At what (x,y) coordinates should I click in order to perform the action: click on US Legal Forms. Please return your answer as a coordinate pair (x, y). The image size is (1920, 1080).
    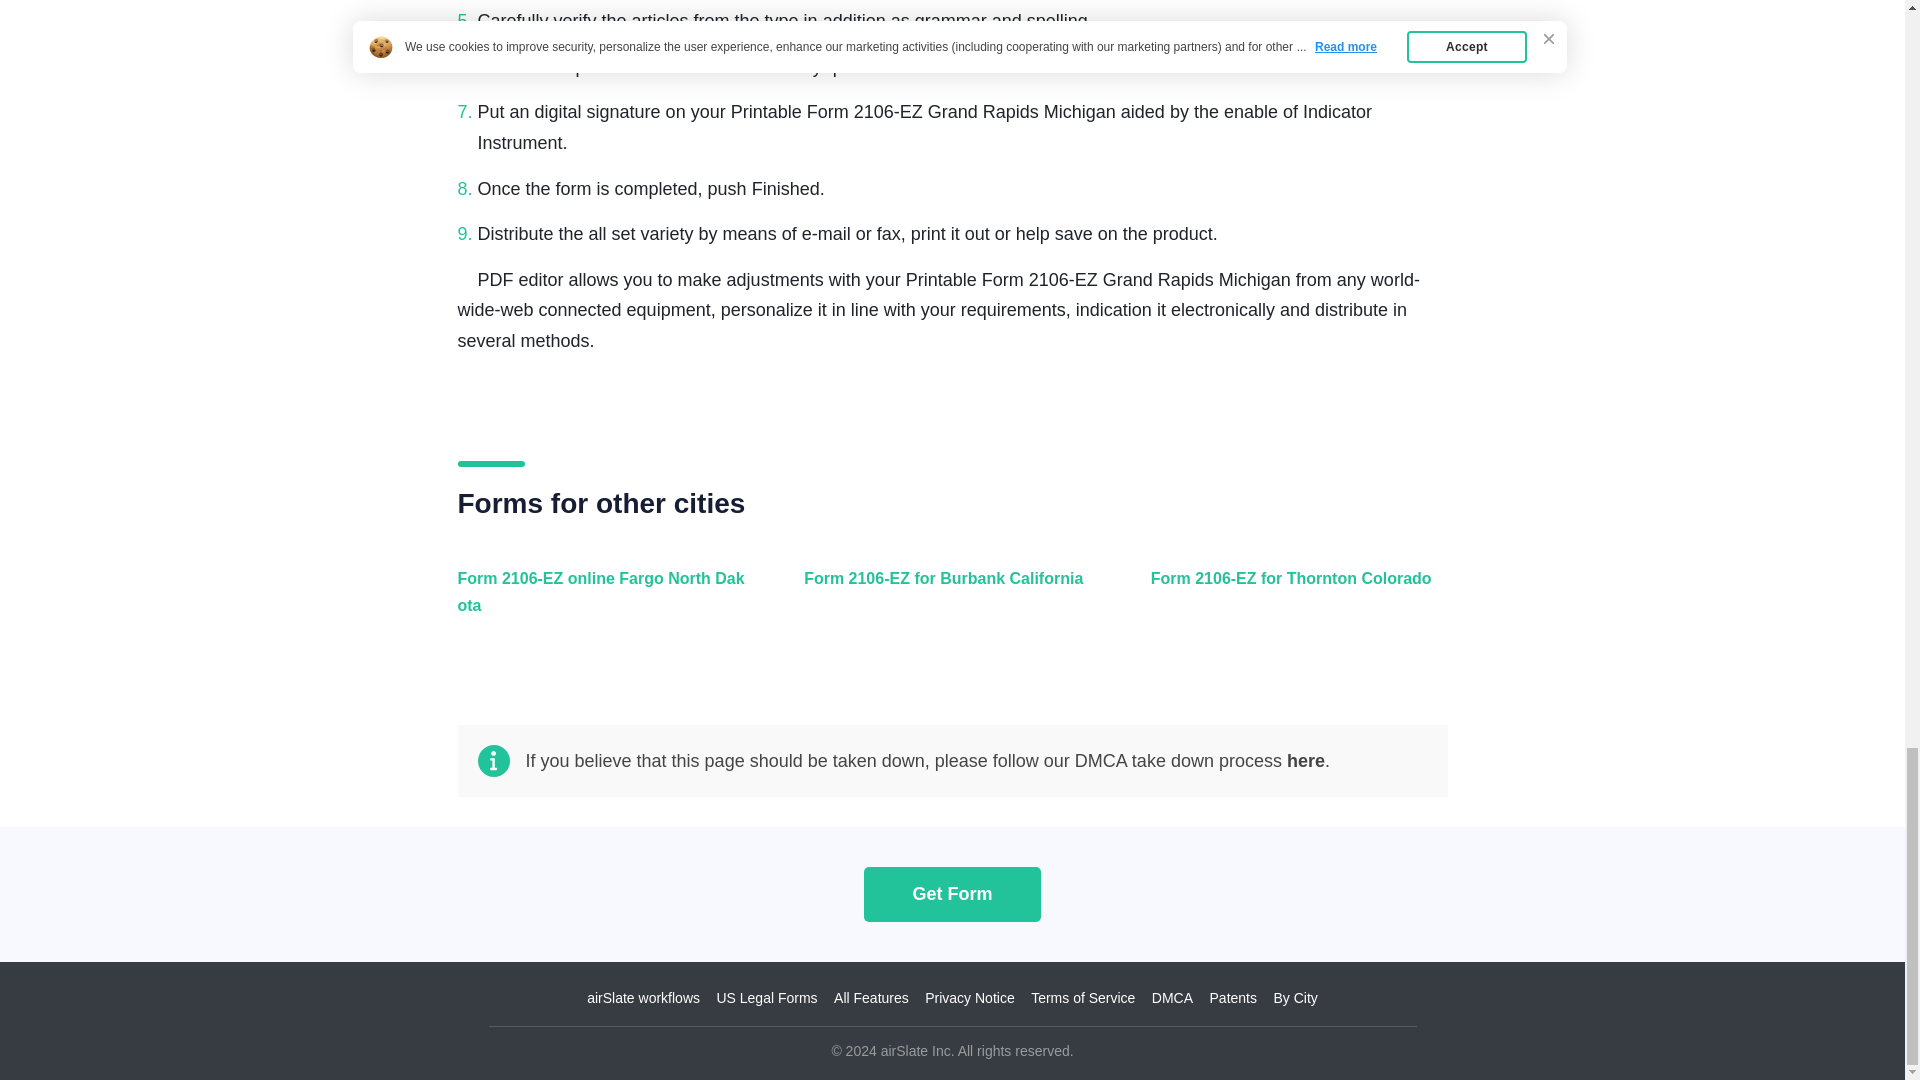
    Looking at the image, I should click on (766, 998).